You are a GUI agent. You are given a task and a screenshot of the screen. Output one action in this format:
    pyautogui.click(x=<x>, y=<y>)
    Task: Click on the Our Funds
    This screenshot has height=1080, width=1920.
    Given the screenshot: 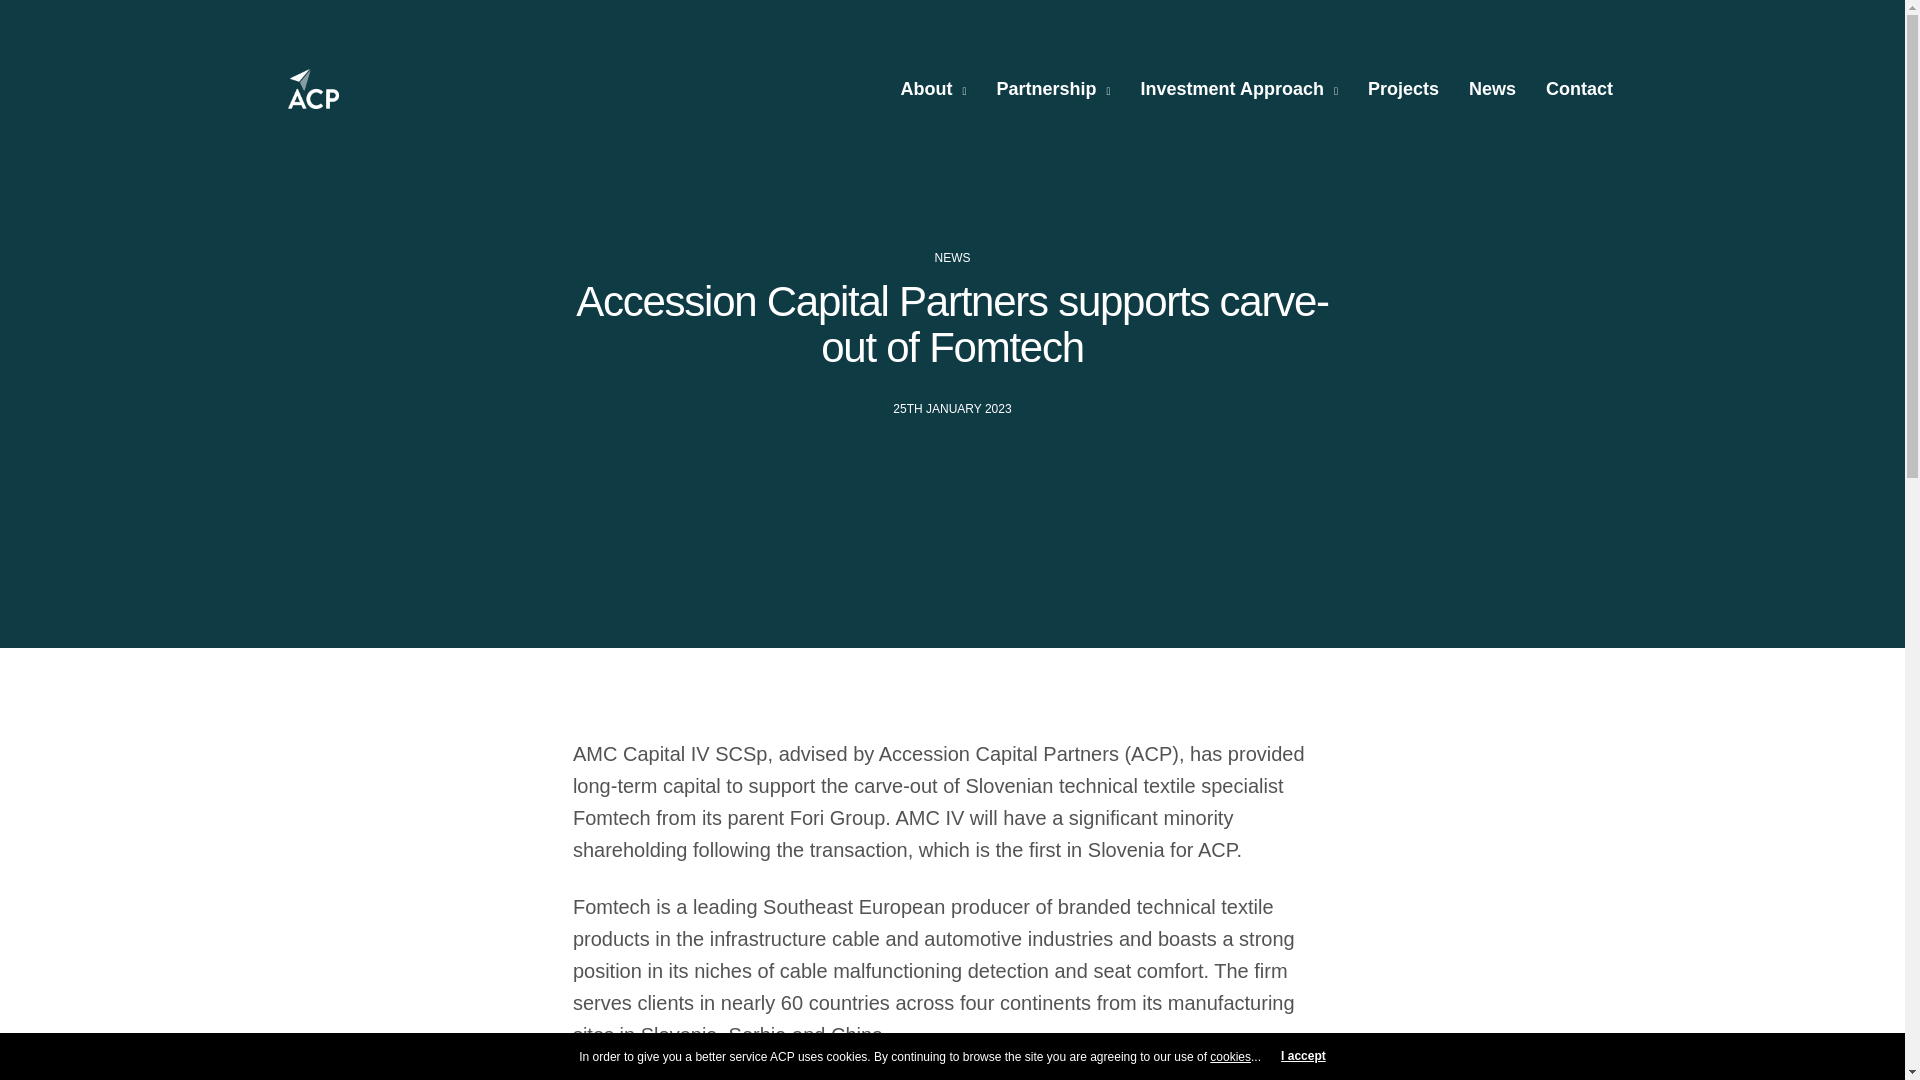 What is the action you would take?
    pyautogui.click(x=320, y=771)
    